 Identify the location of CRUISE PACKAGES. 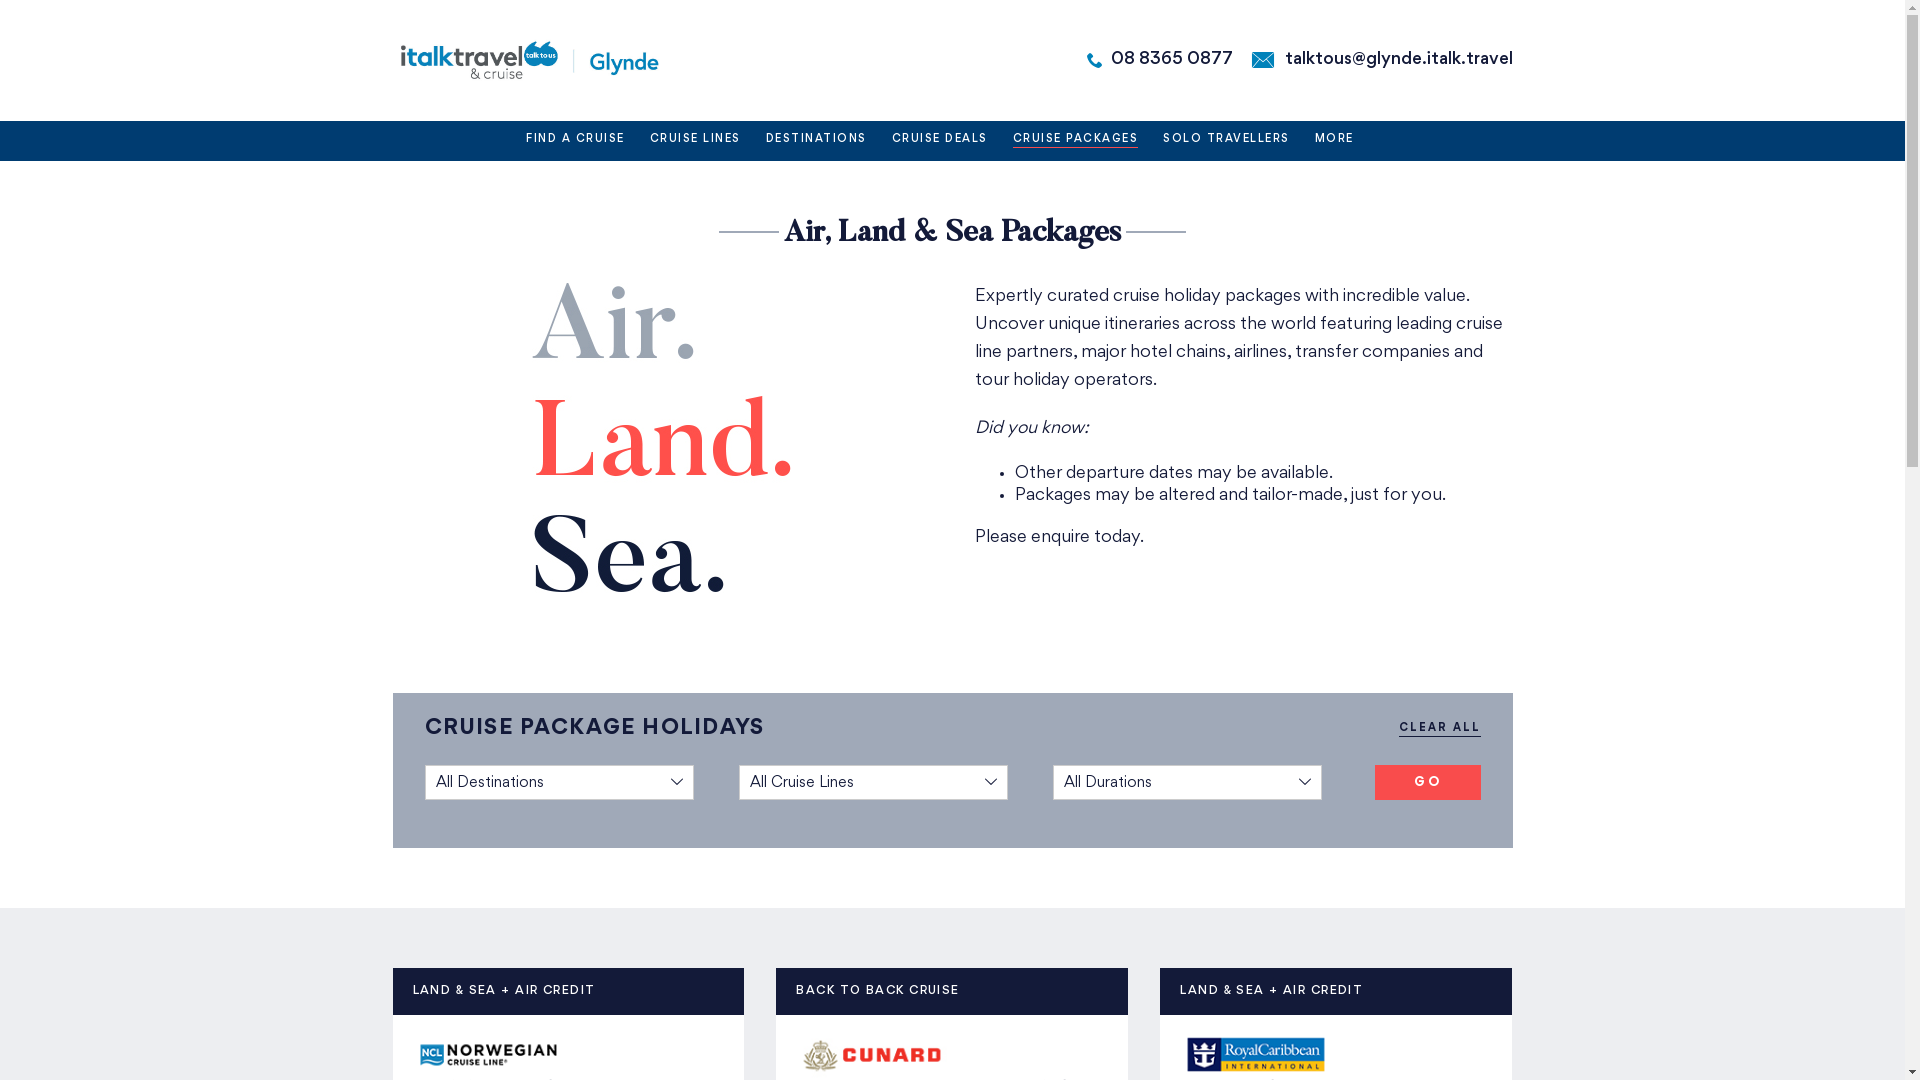
(1076, 141).